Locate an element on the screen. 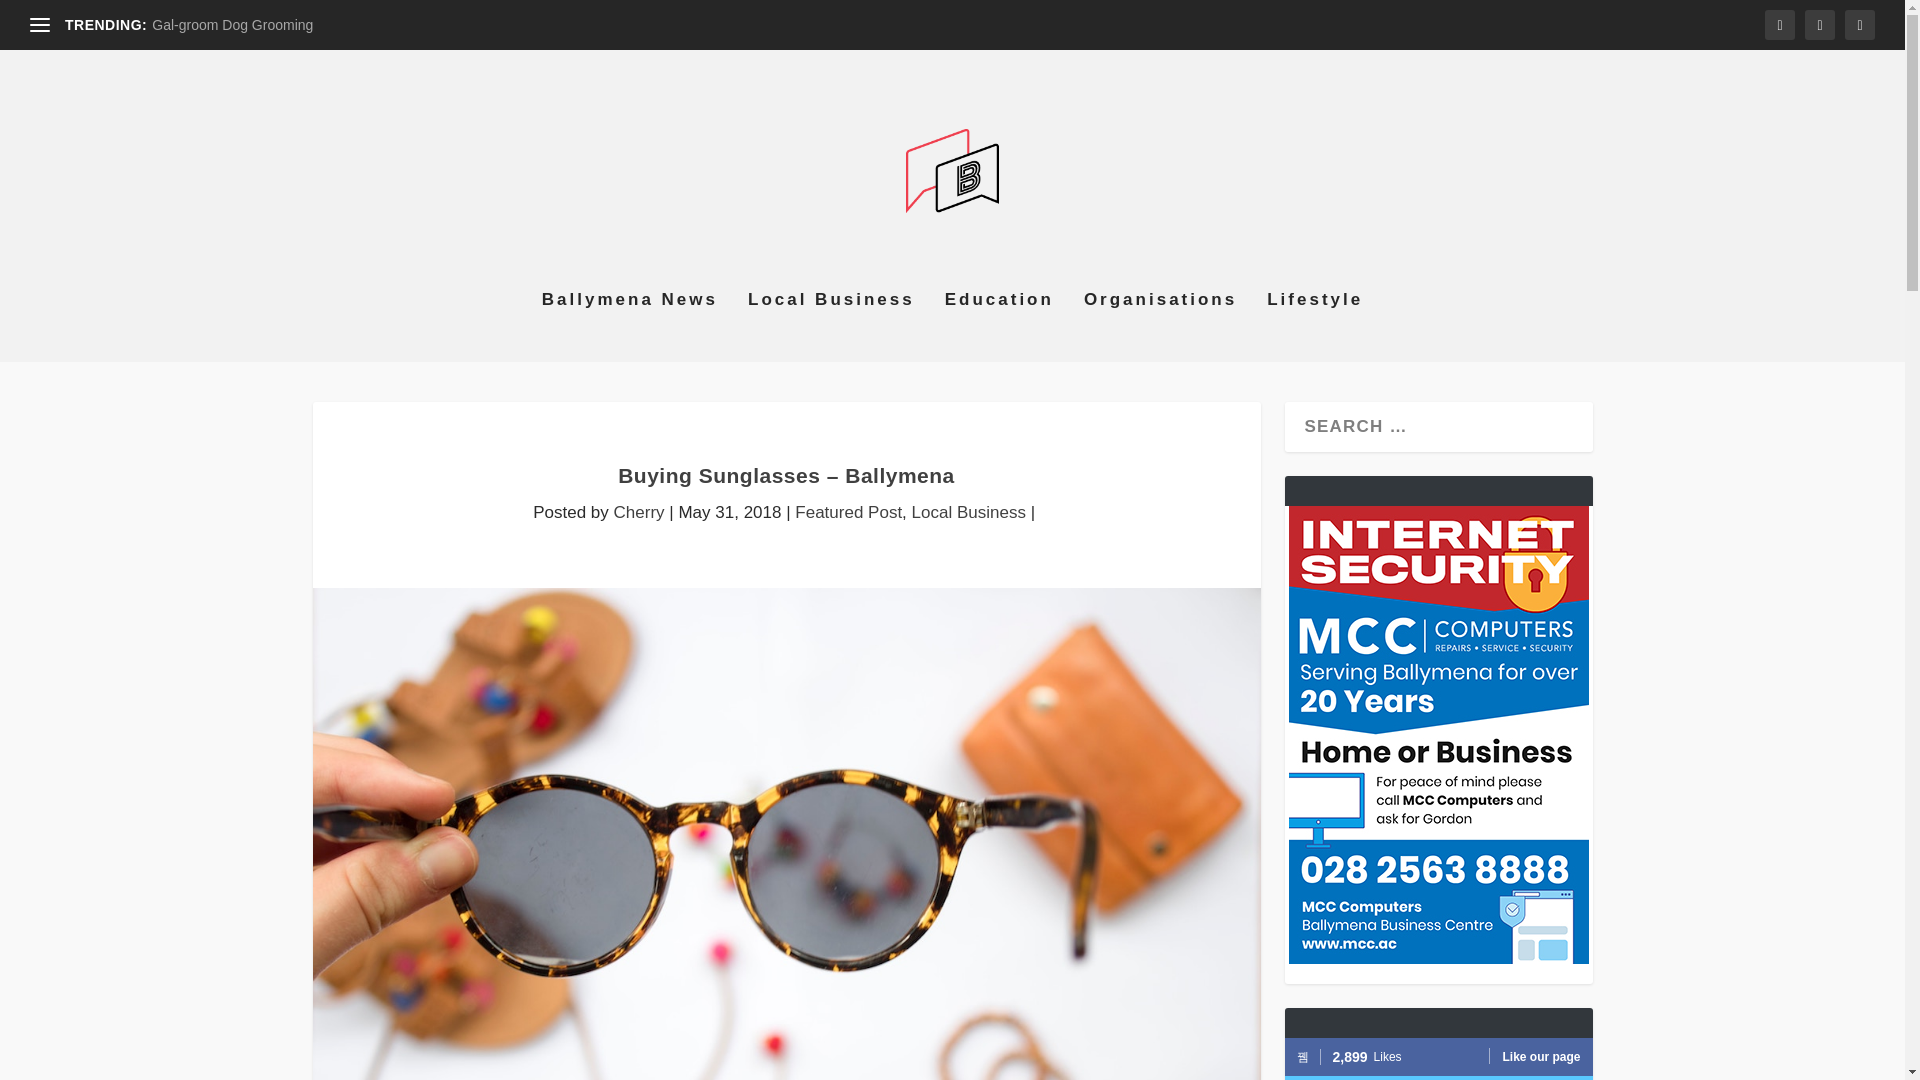  Gal-groom Dog Grooming is located at coordinates (232, 25).